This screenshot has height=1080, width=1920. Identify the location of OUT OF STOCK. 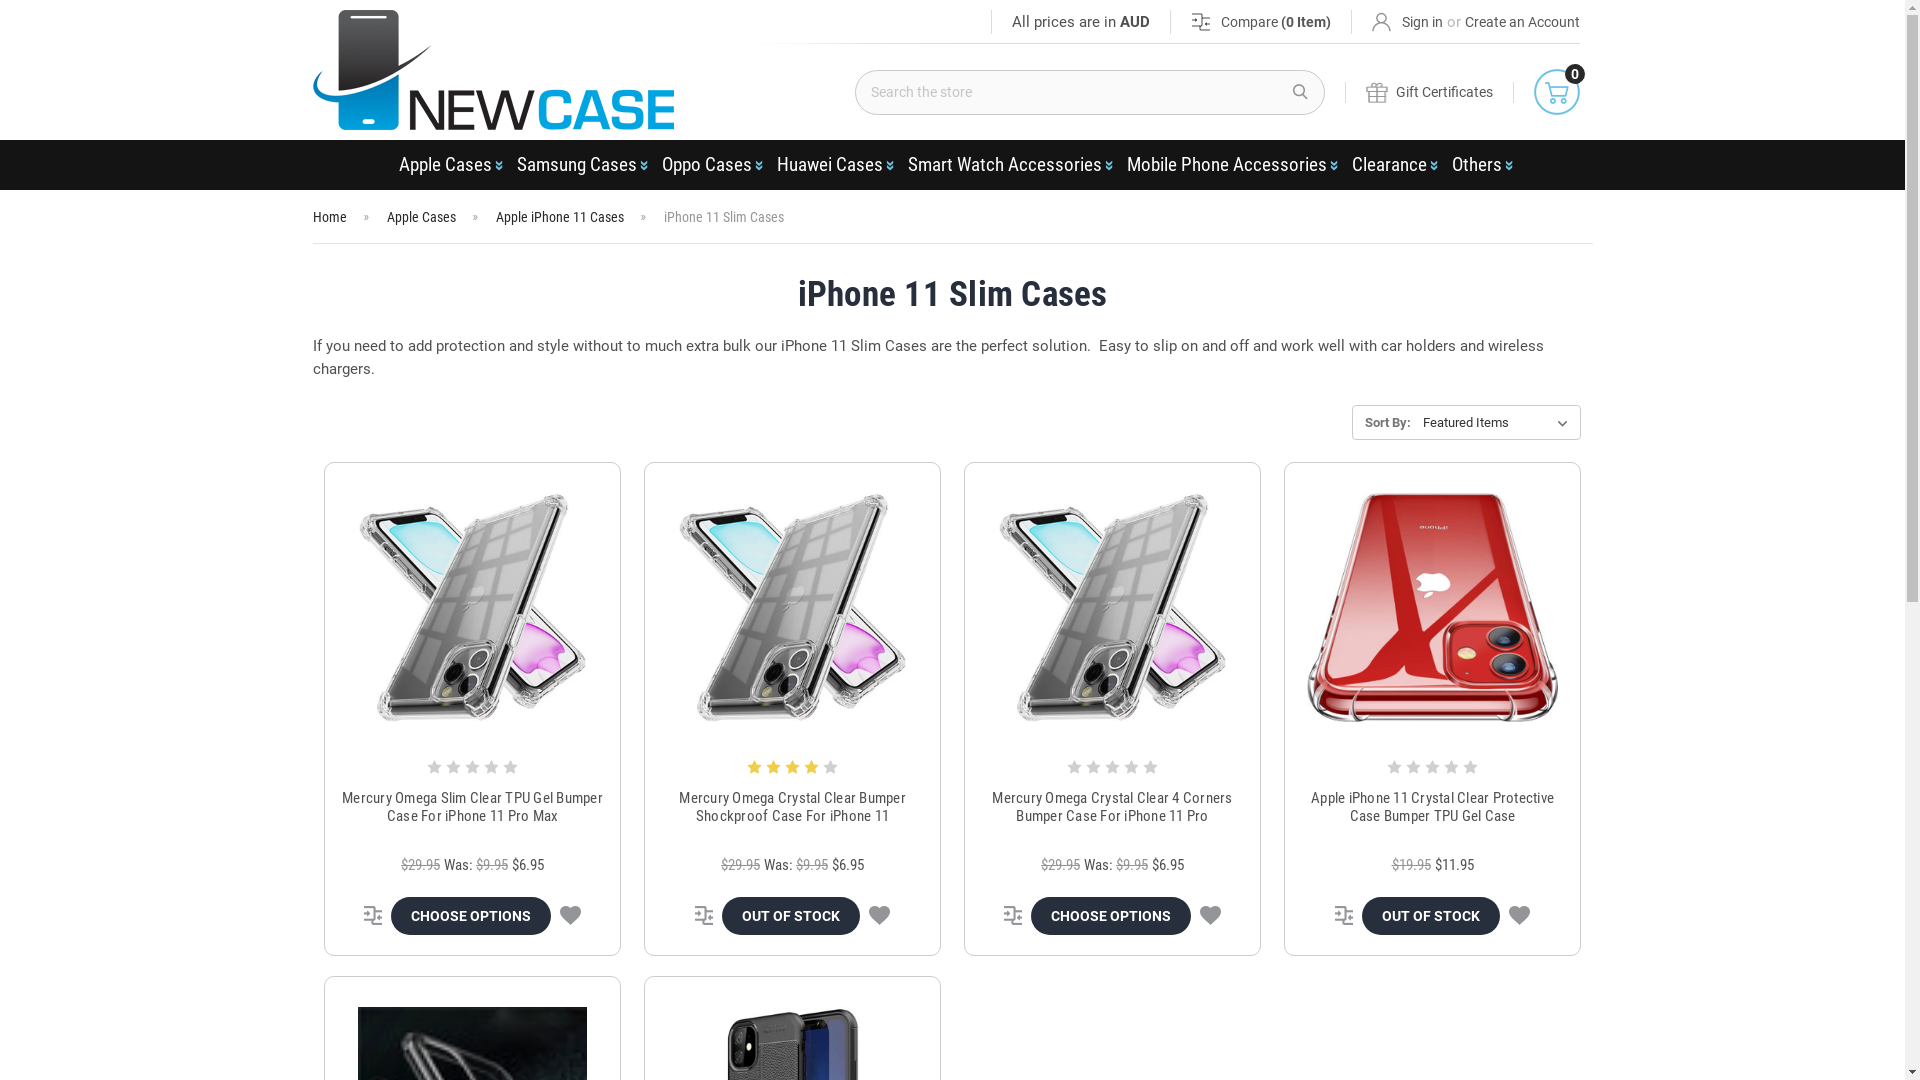
(1431, 916).